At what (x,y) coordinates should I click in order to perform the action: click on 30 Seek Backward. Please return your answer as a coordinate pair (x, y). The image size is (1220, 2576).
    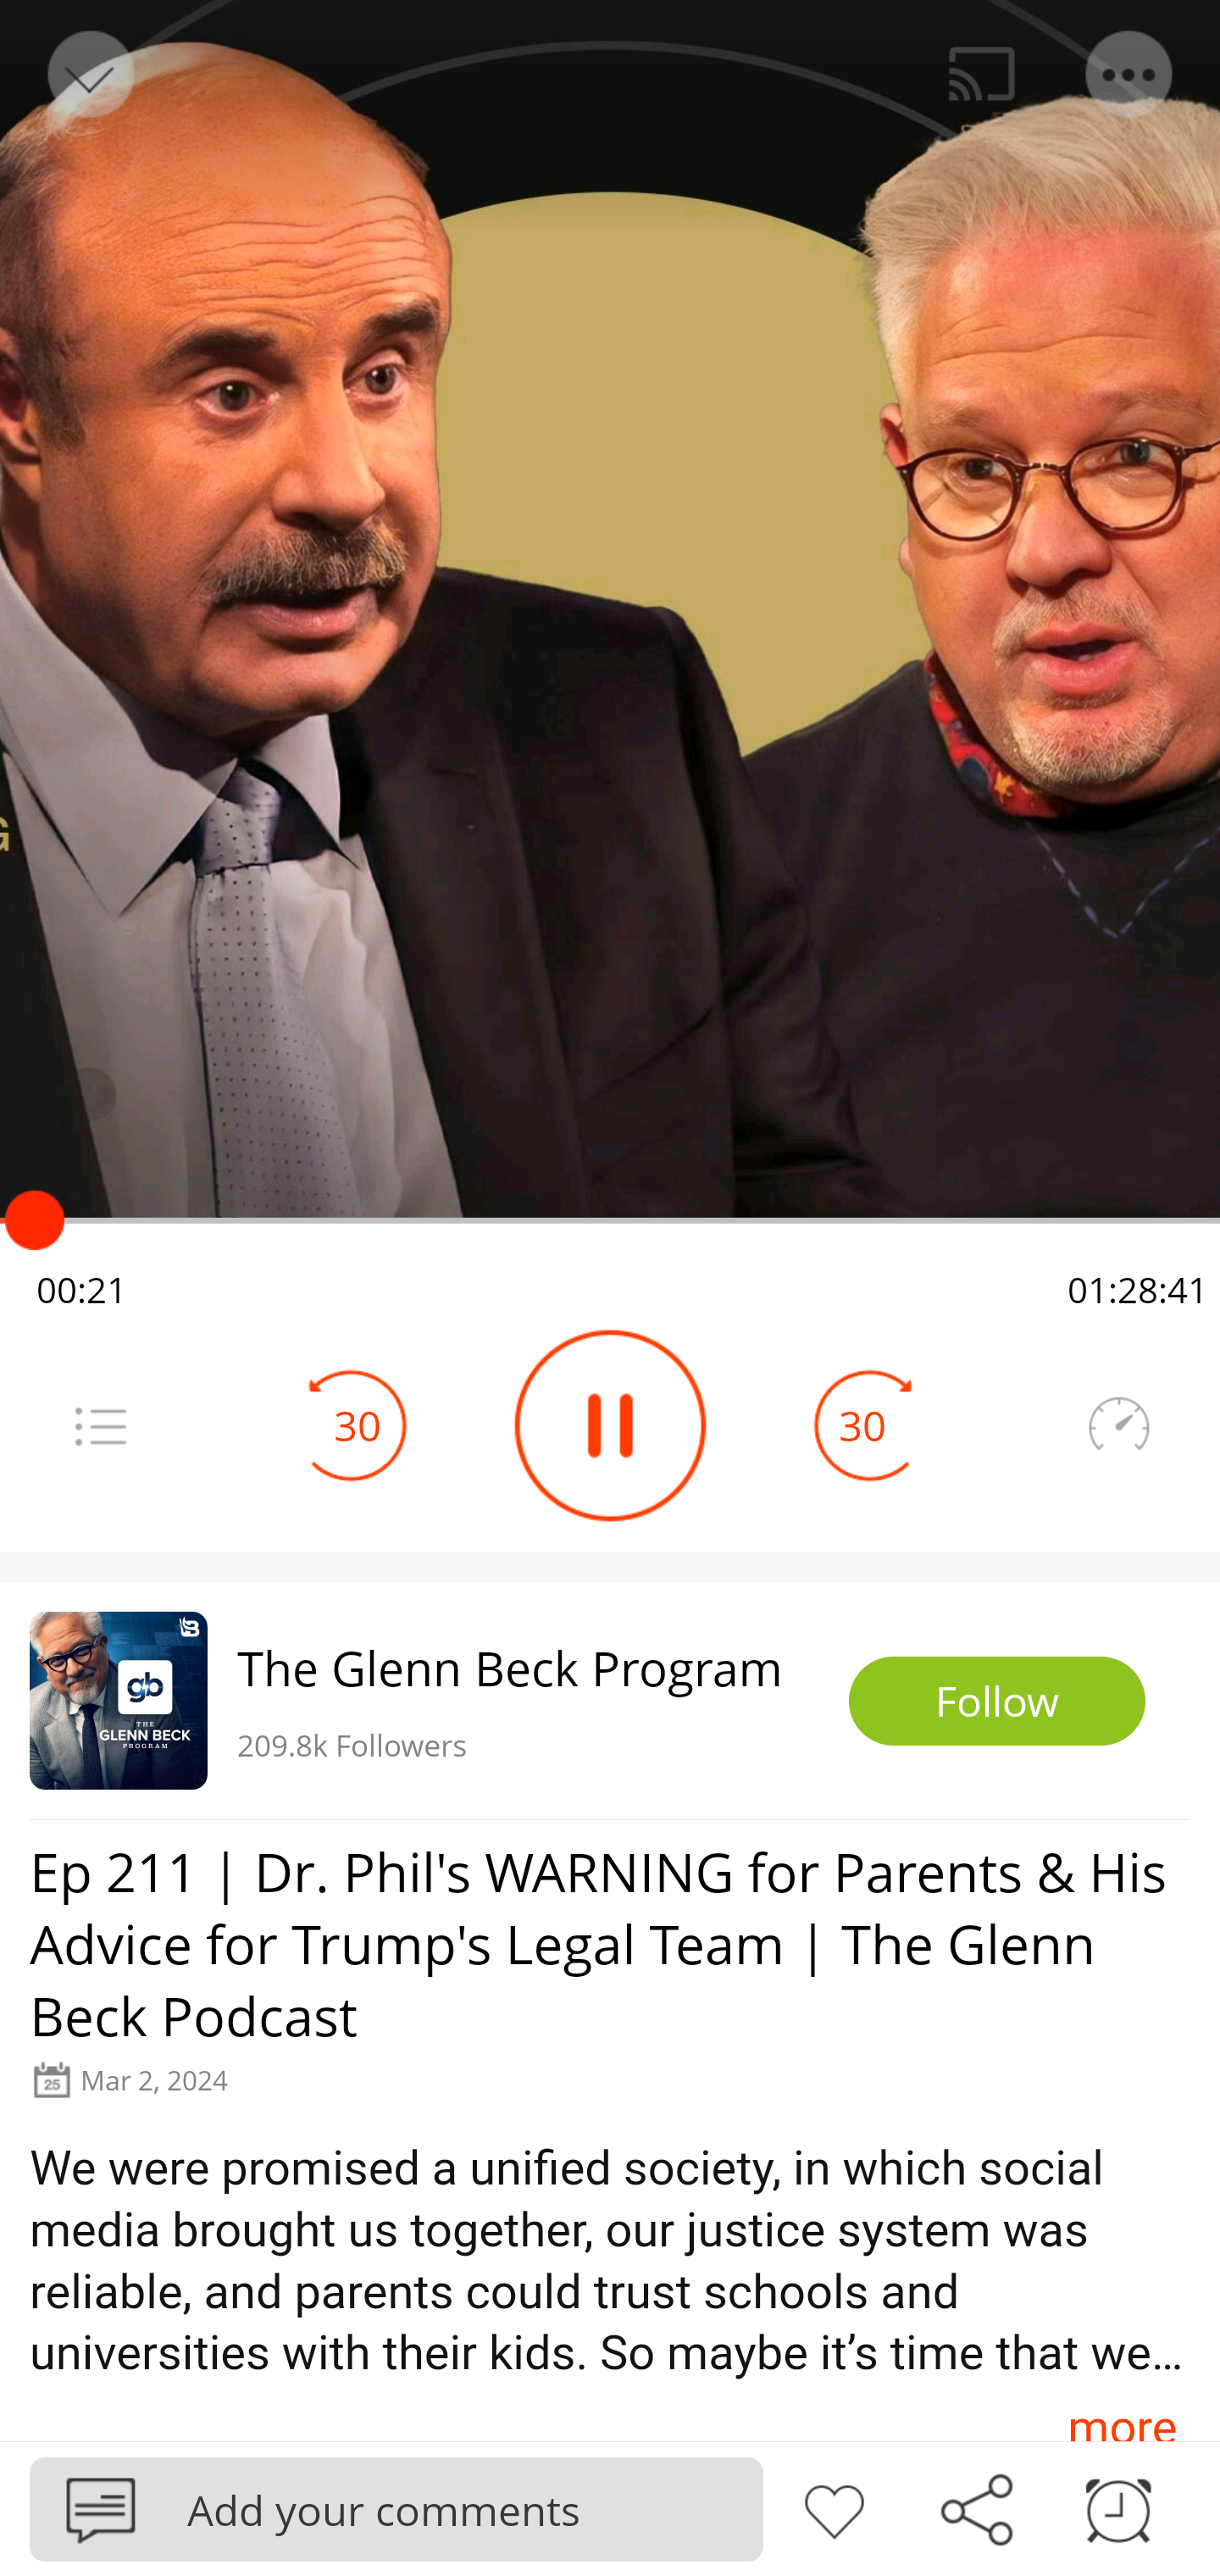
    Looking at the image, I should click on (358, 1425).